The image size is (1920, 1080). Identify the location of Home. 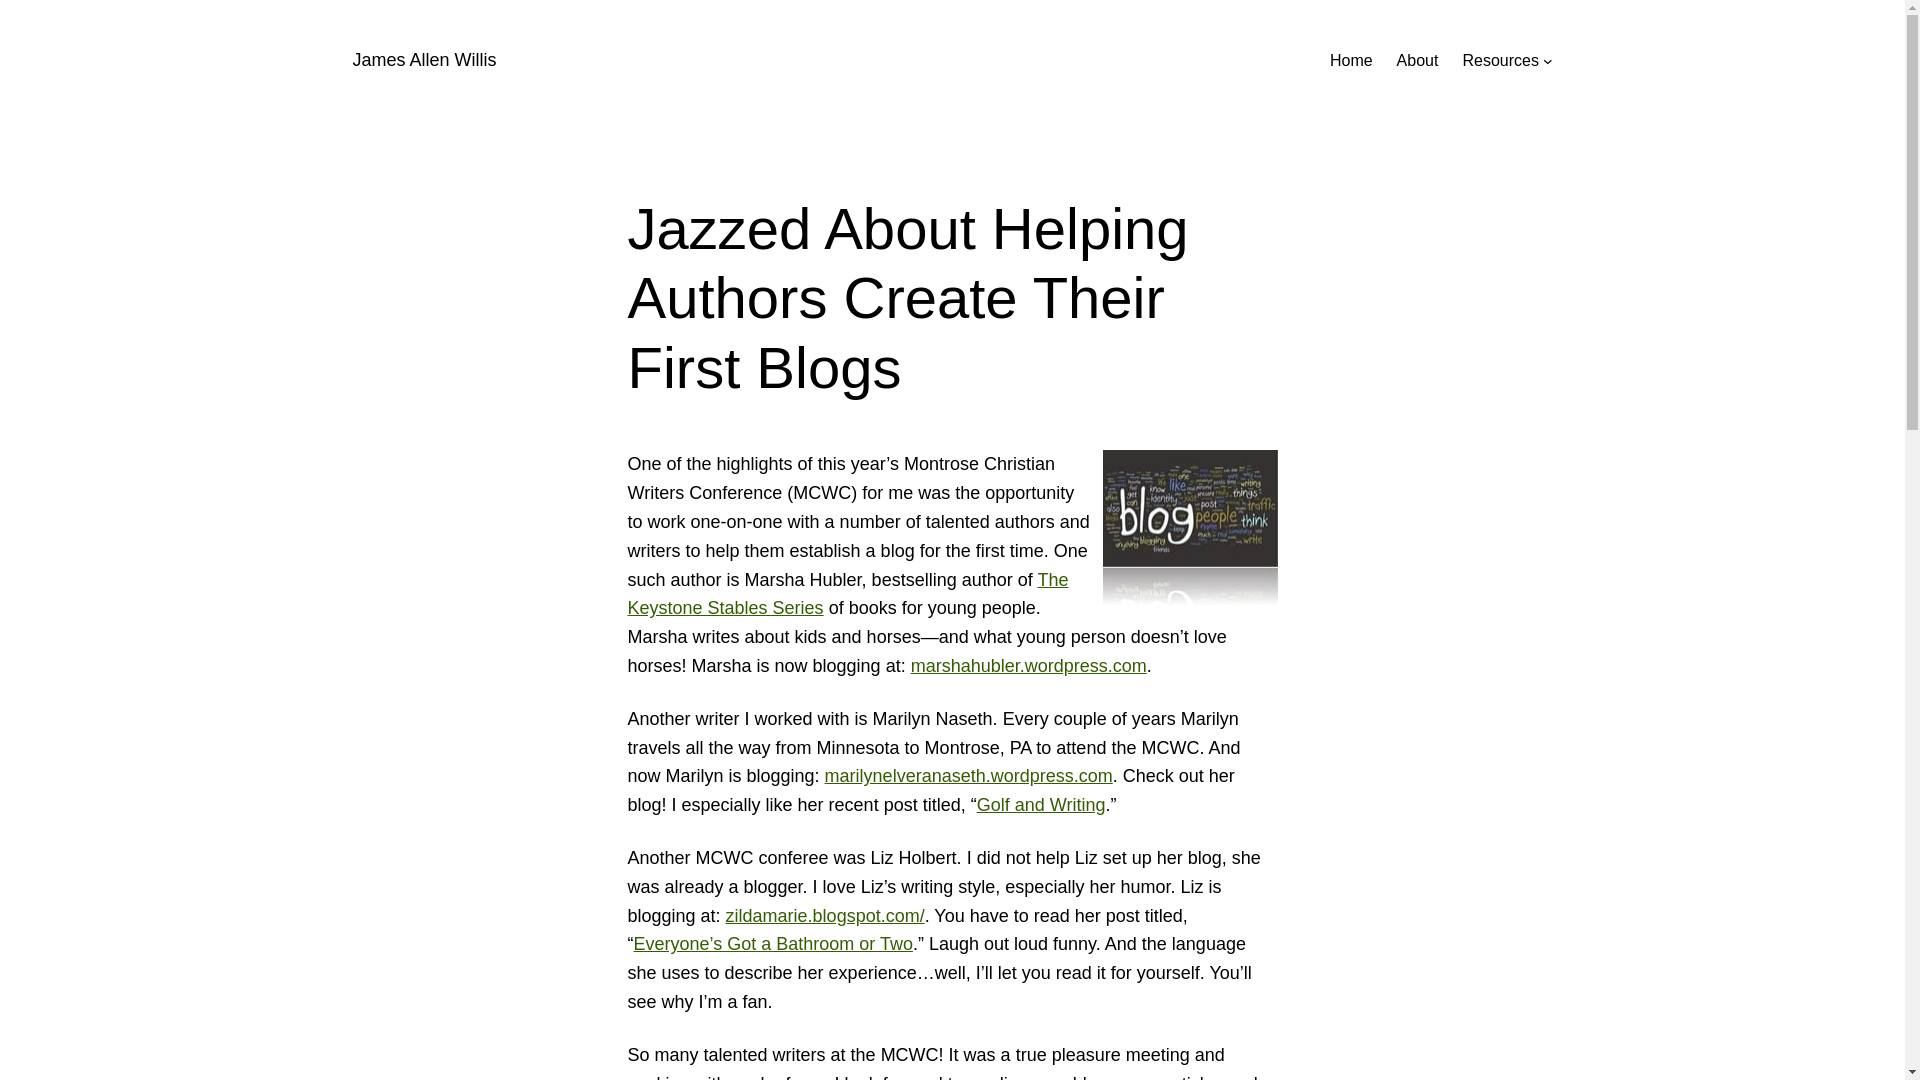
(1351, 60).